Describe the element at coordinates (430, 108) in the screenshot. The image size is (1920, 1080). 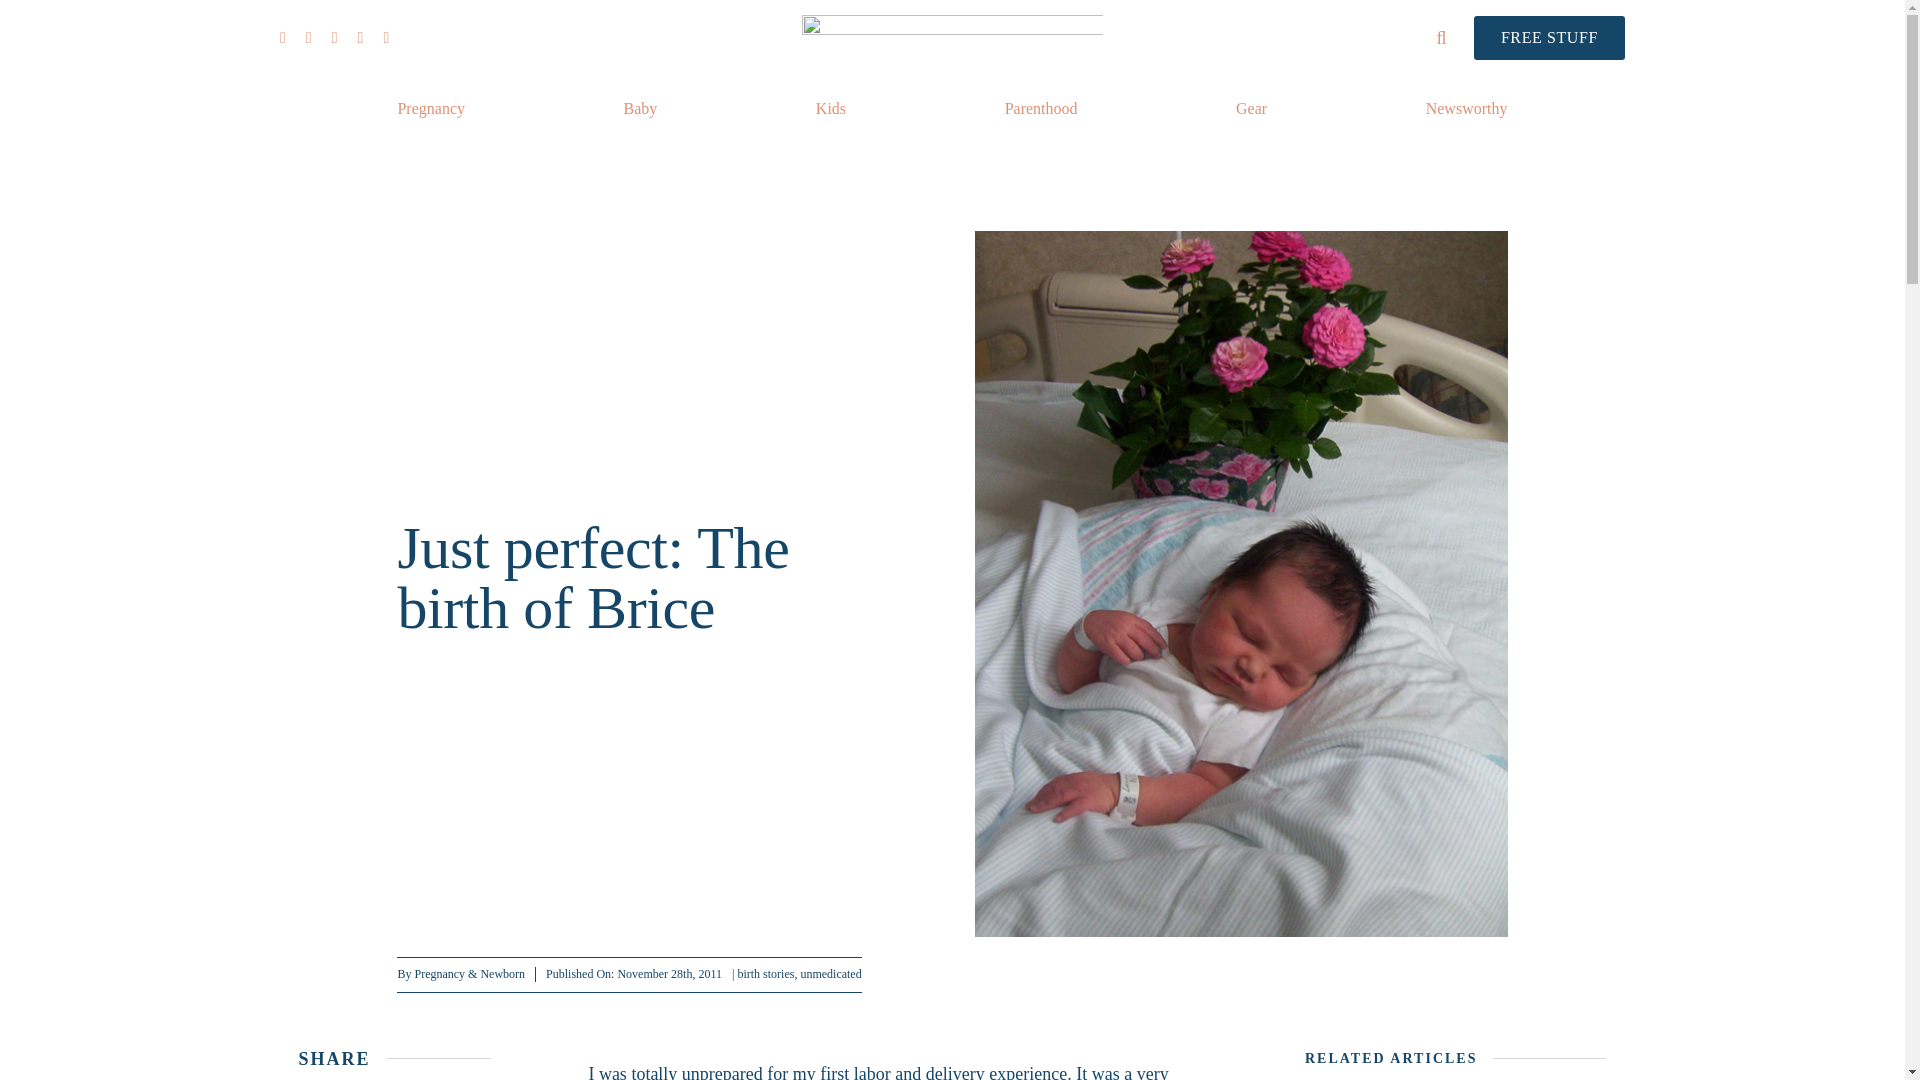
I see `Pregnancy` at that location.